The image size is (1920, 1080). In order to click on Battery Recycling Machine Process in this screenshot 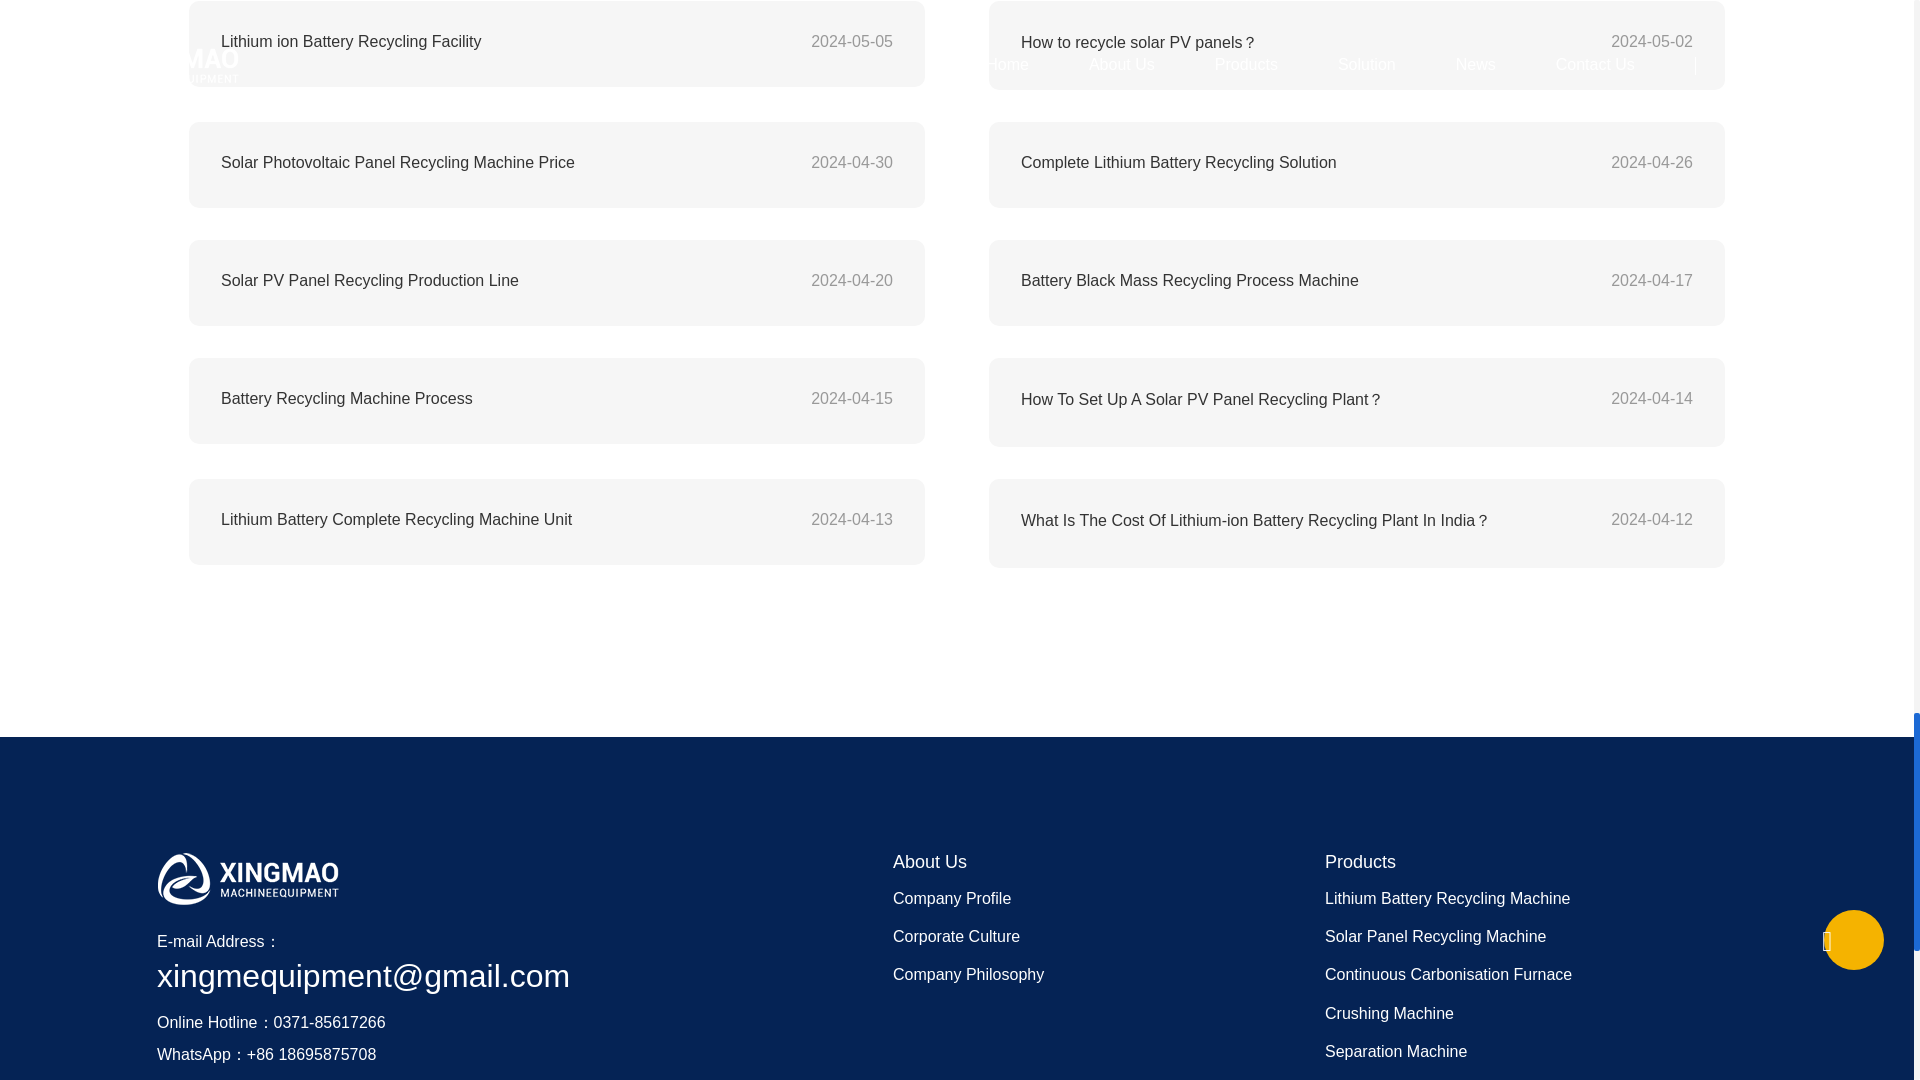, I will do `click(489, 398)`.